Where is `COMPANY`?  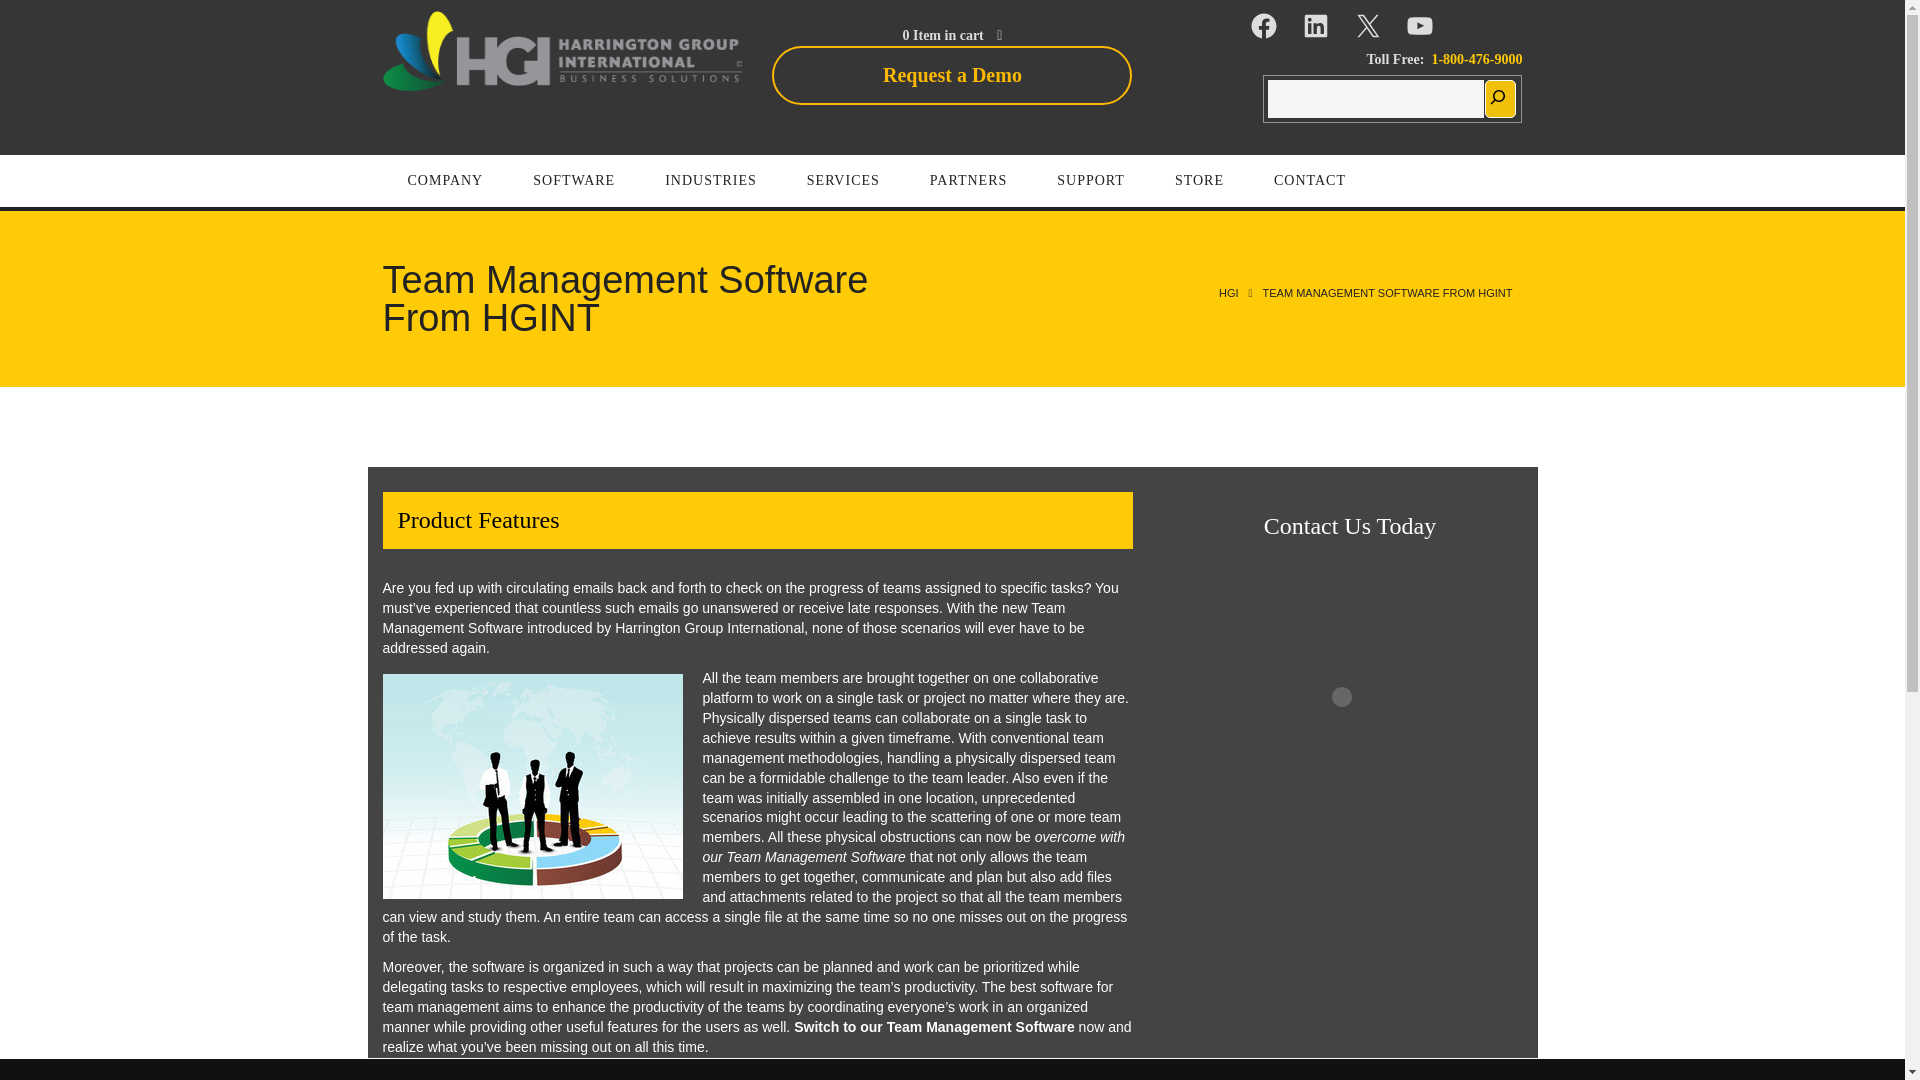 COMPANY is located at coordinates (445, 181).